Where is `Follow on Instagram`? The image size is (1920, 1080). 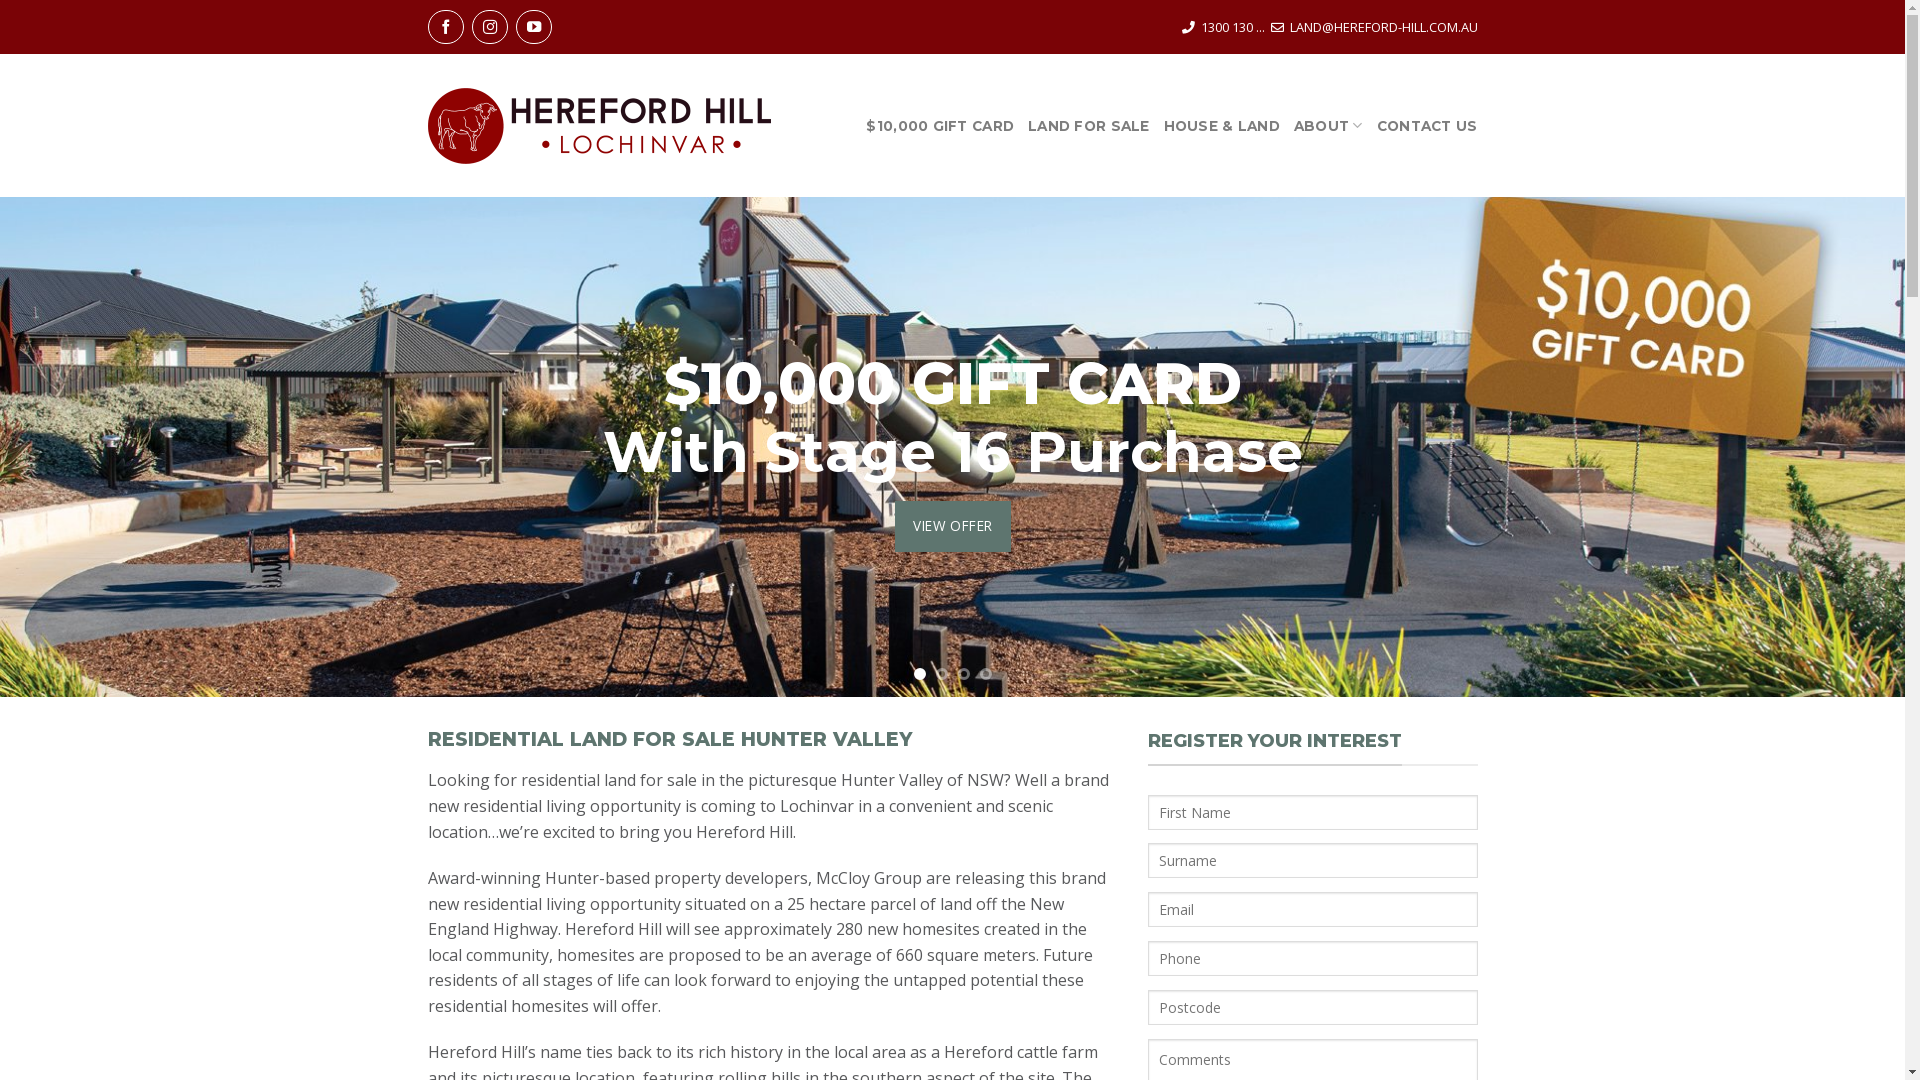
Follow on Instagram is located at coordinates (490, 27).